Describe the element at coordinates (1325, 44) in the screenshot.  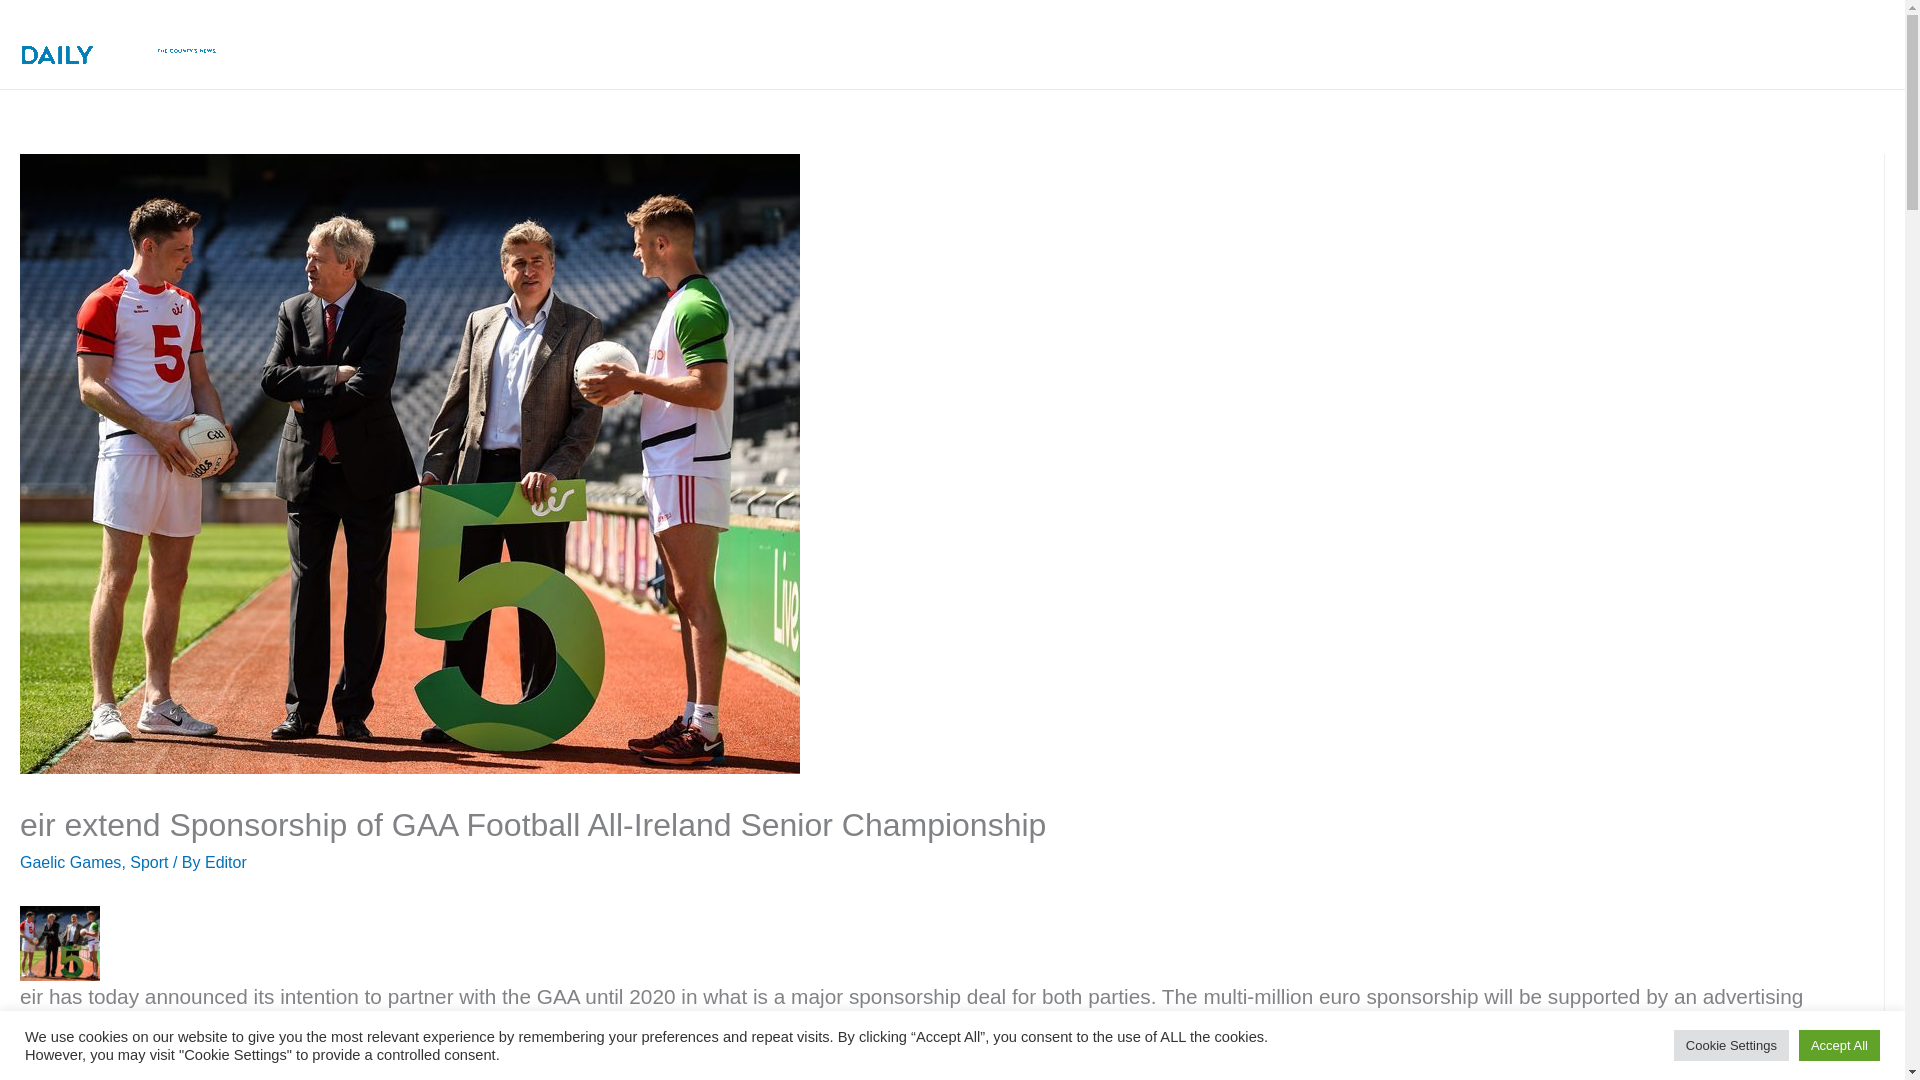
I see `HOUSES FOR SALE` at that location.